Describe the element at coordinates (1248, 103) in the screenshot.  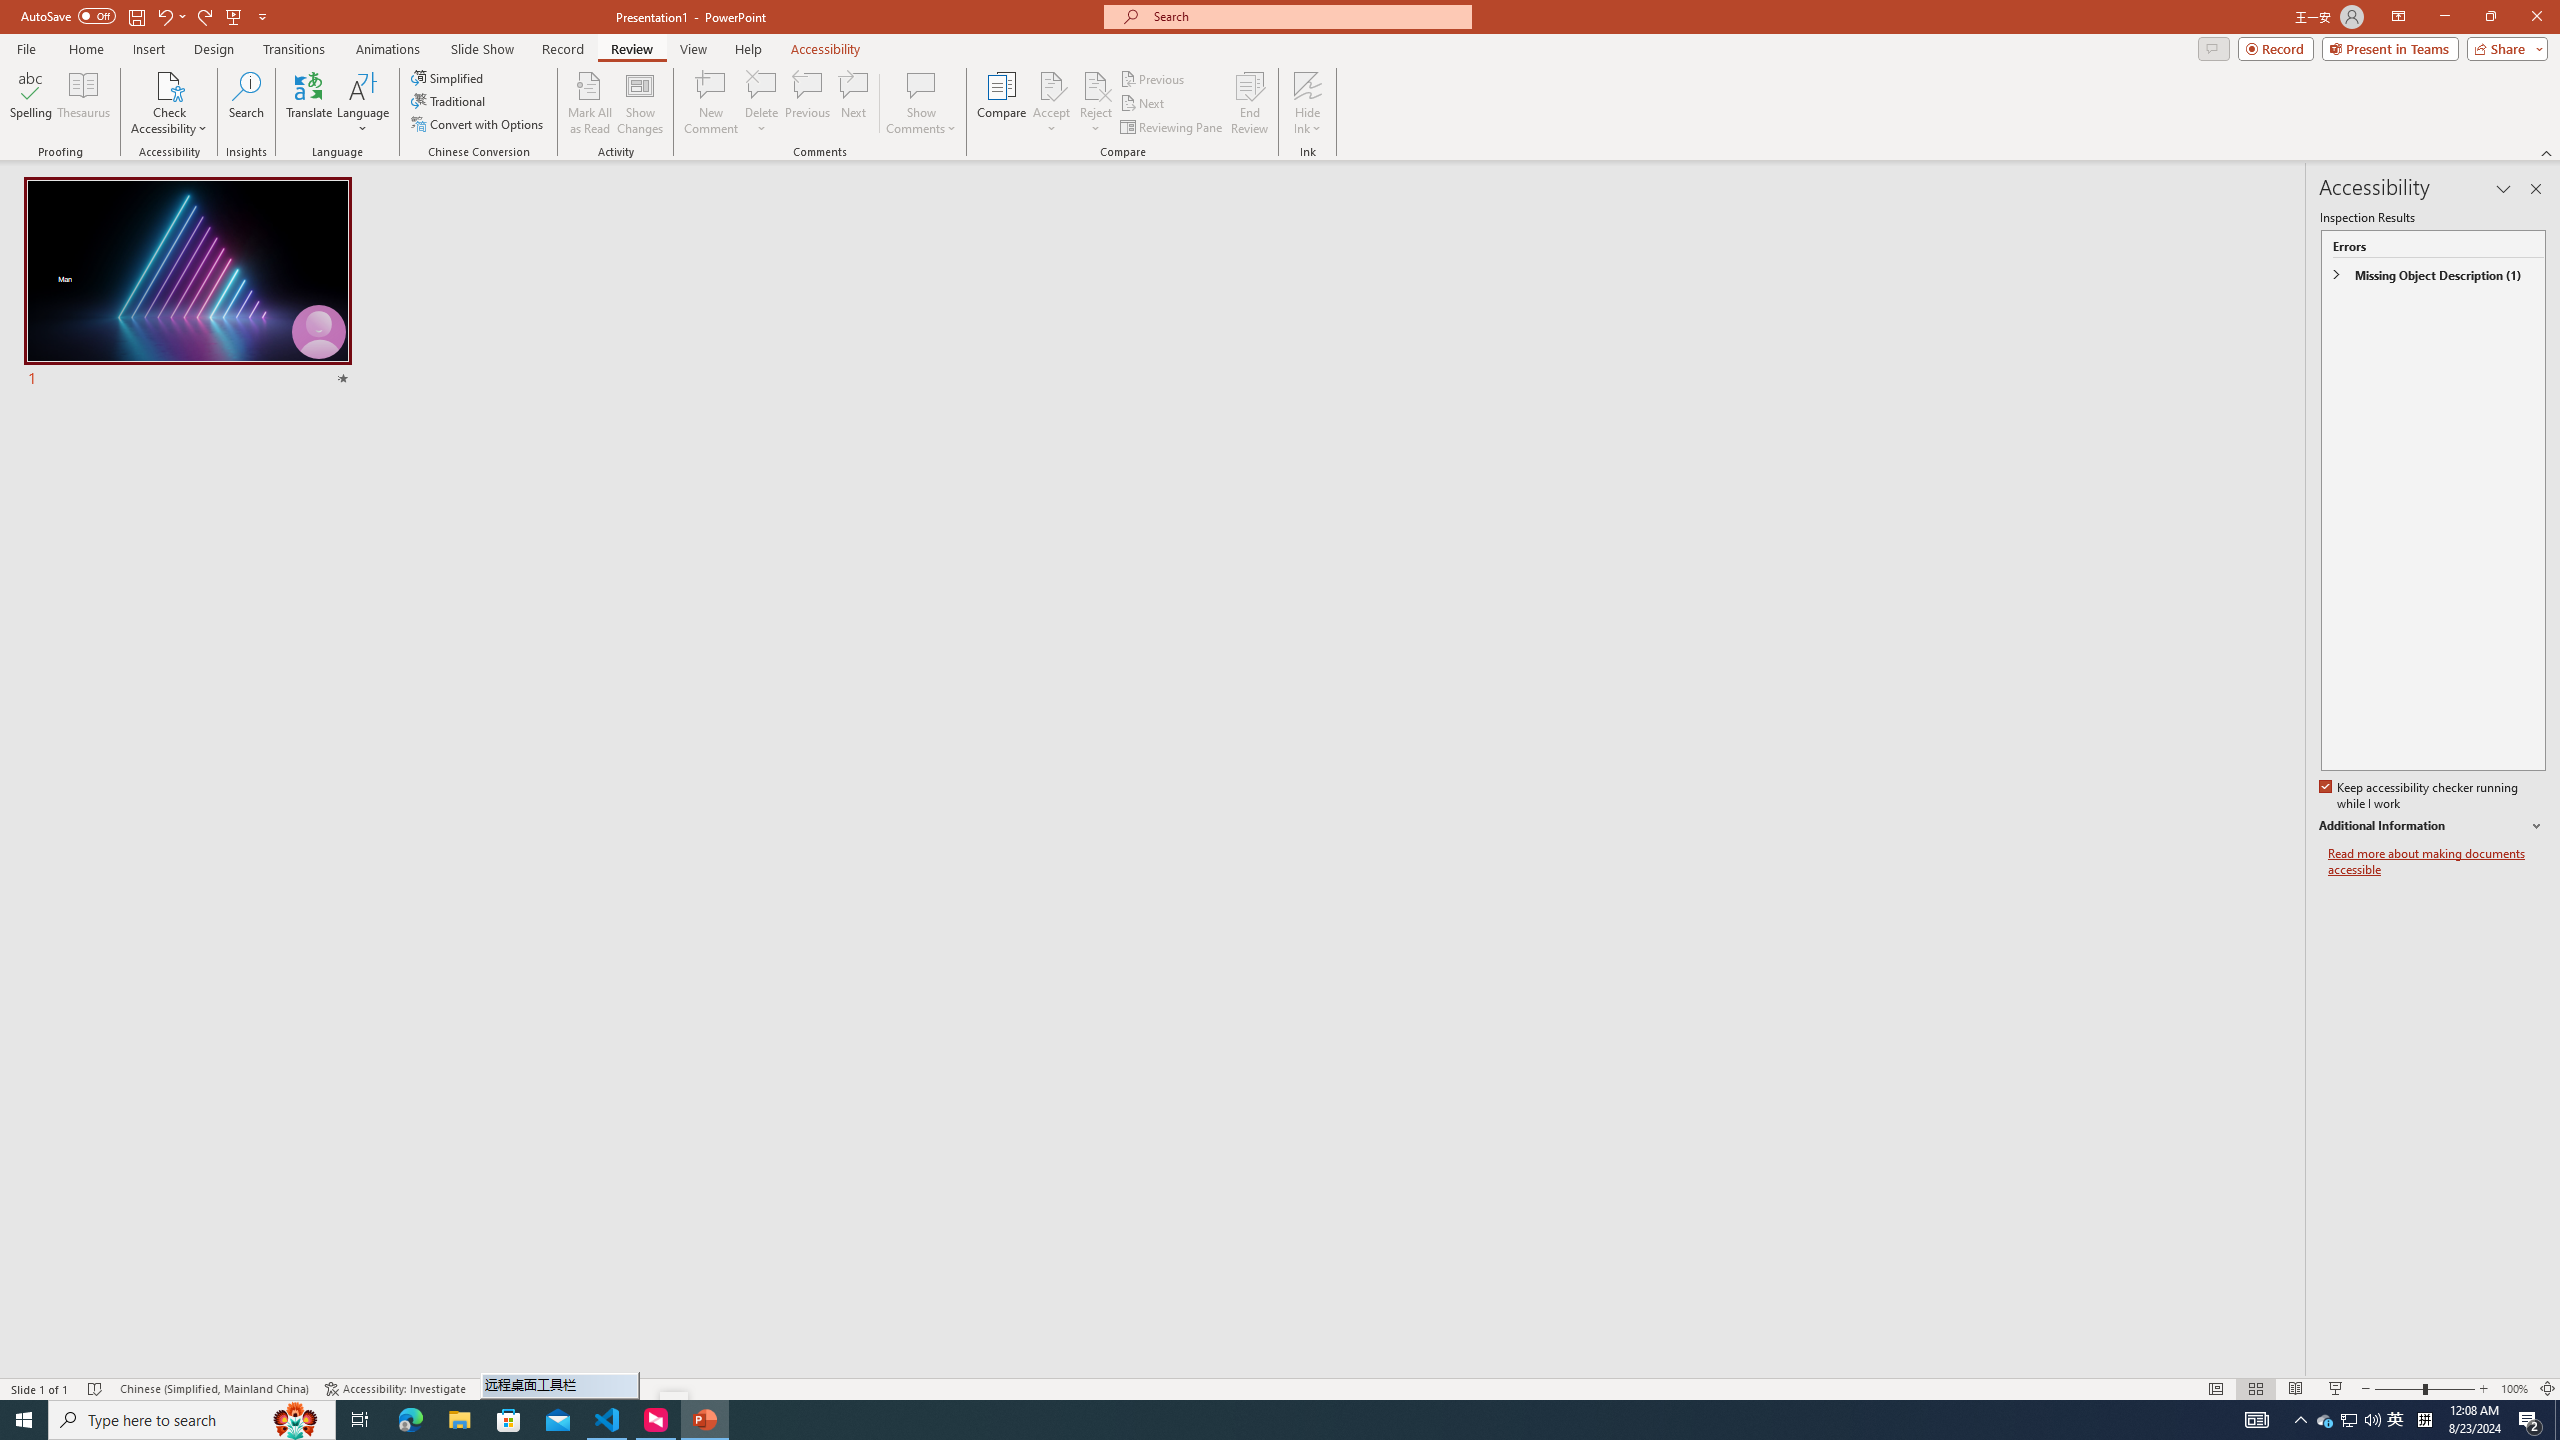
I see `End Review` at that location.